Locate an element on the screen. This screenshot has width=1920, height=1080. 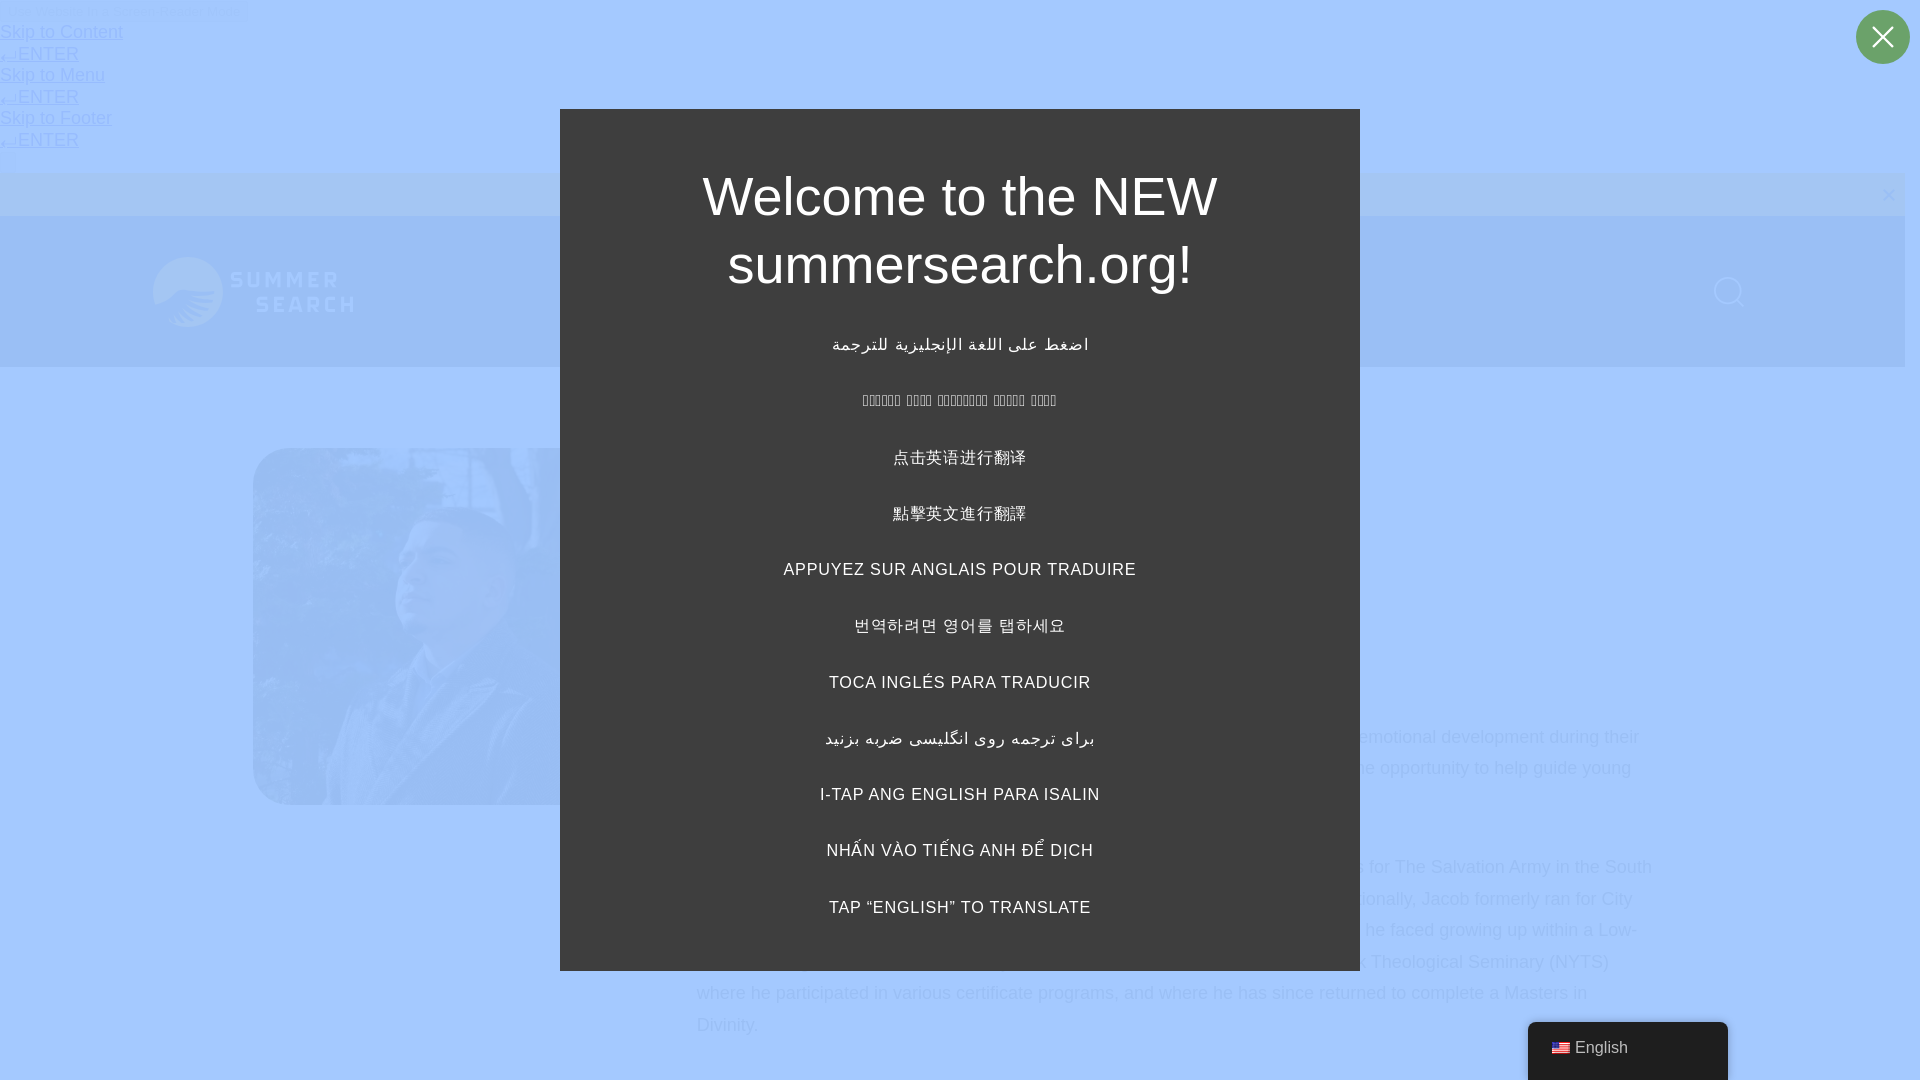
COMMUNITIES is located at coordinates (946, 291).